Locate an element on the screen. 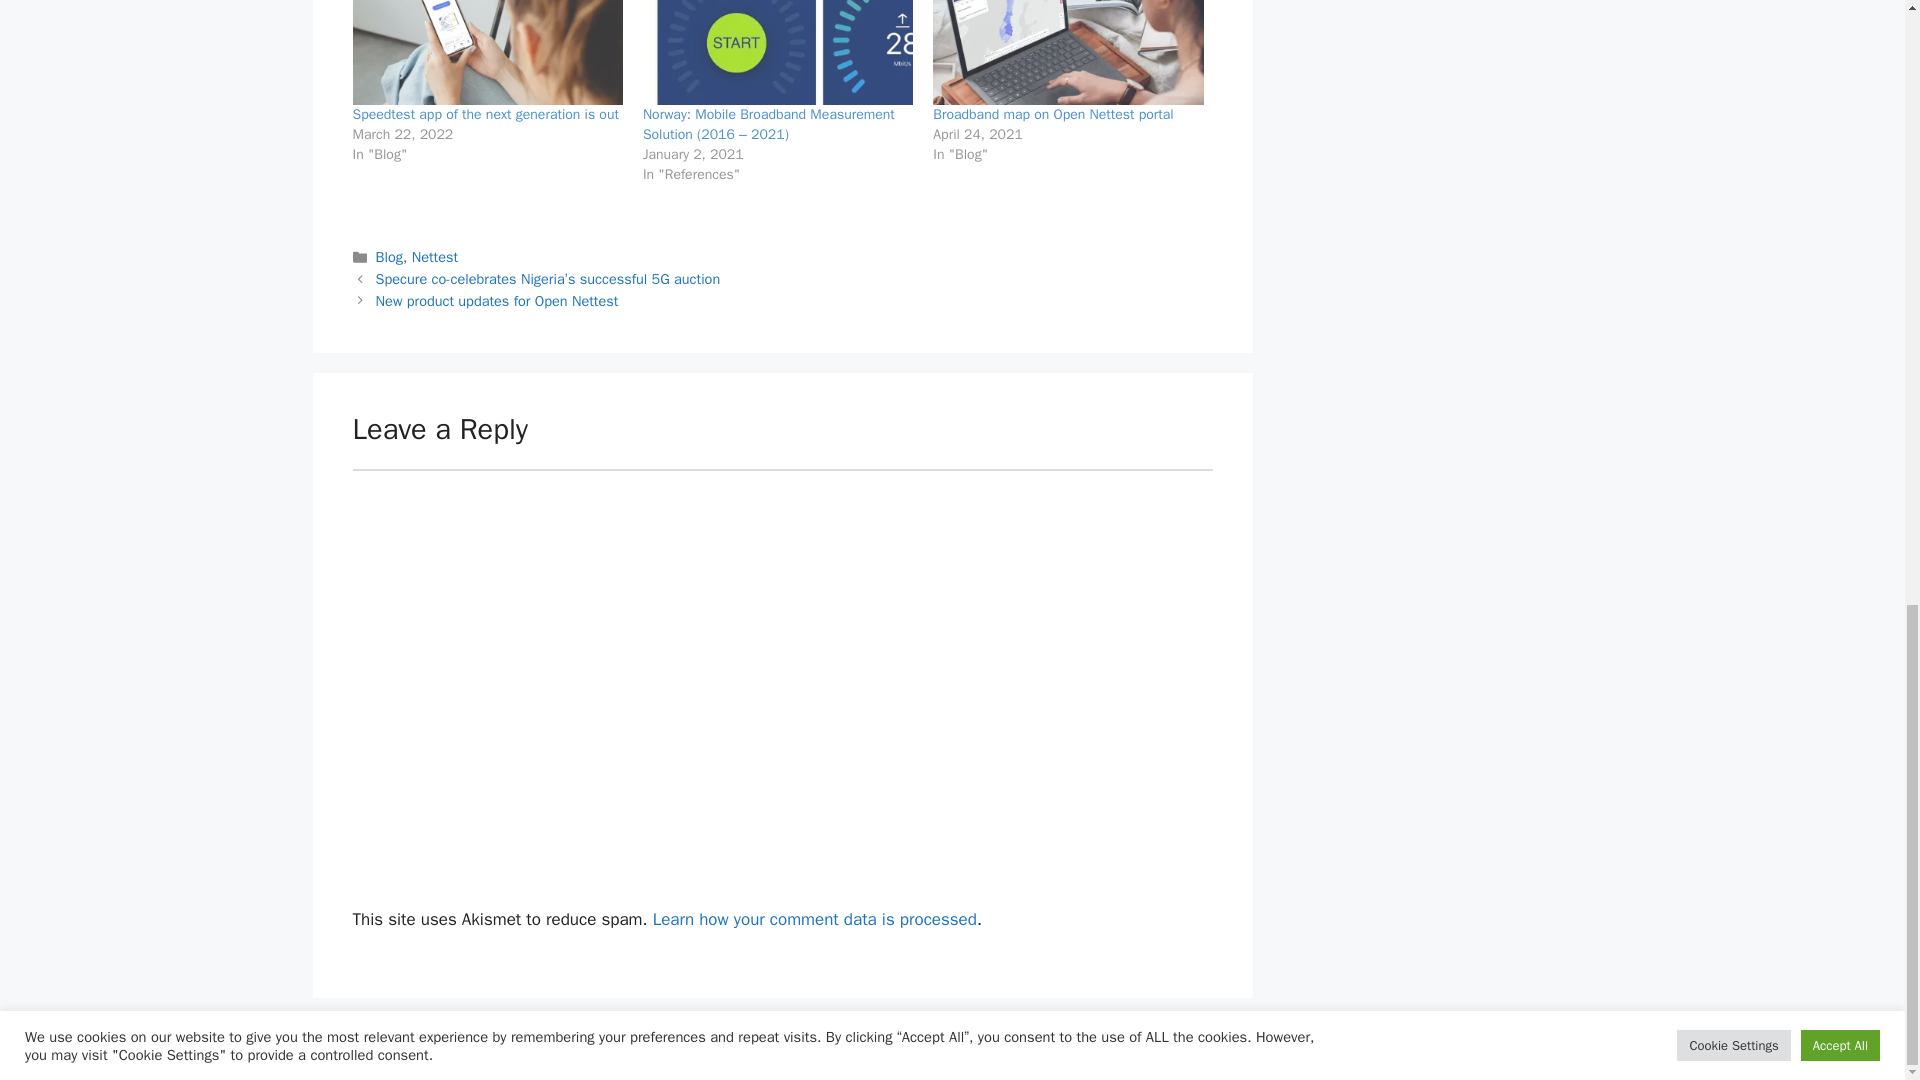 This screenshot has height=1080, width=1920. GeneratePress is located at coordinates (1069, 1049).